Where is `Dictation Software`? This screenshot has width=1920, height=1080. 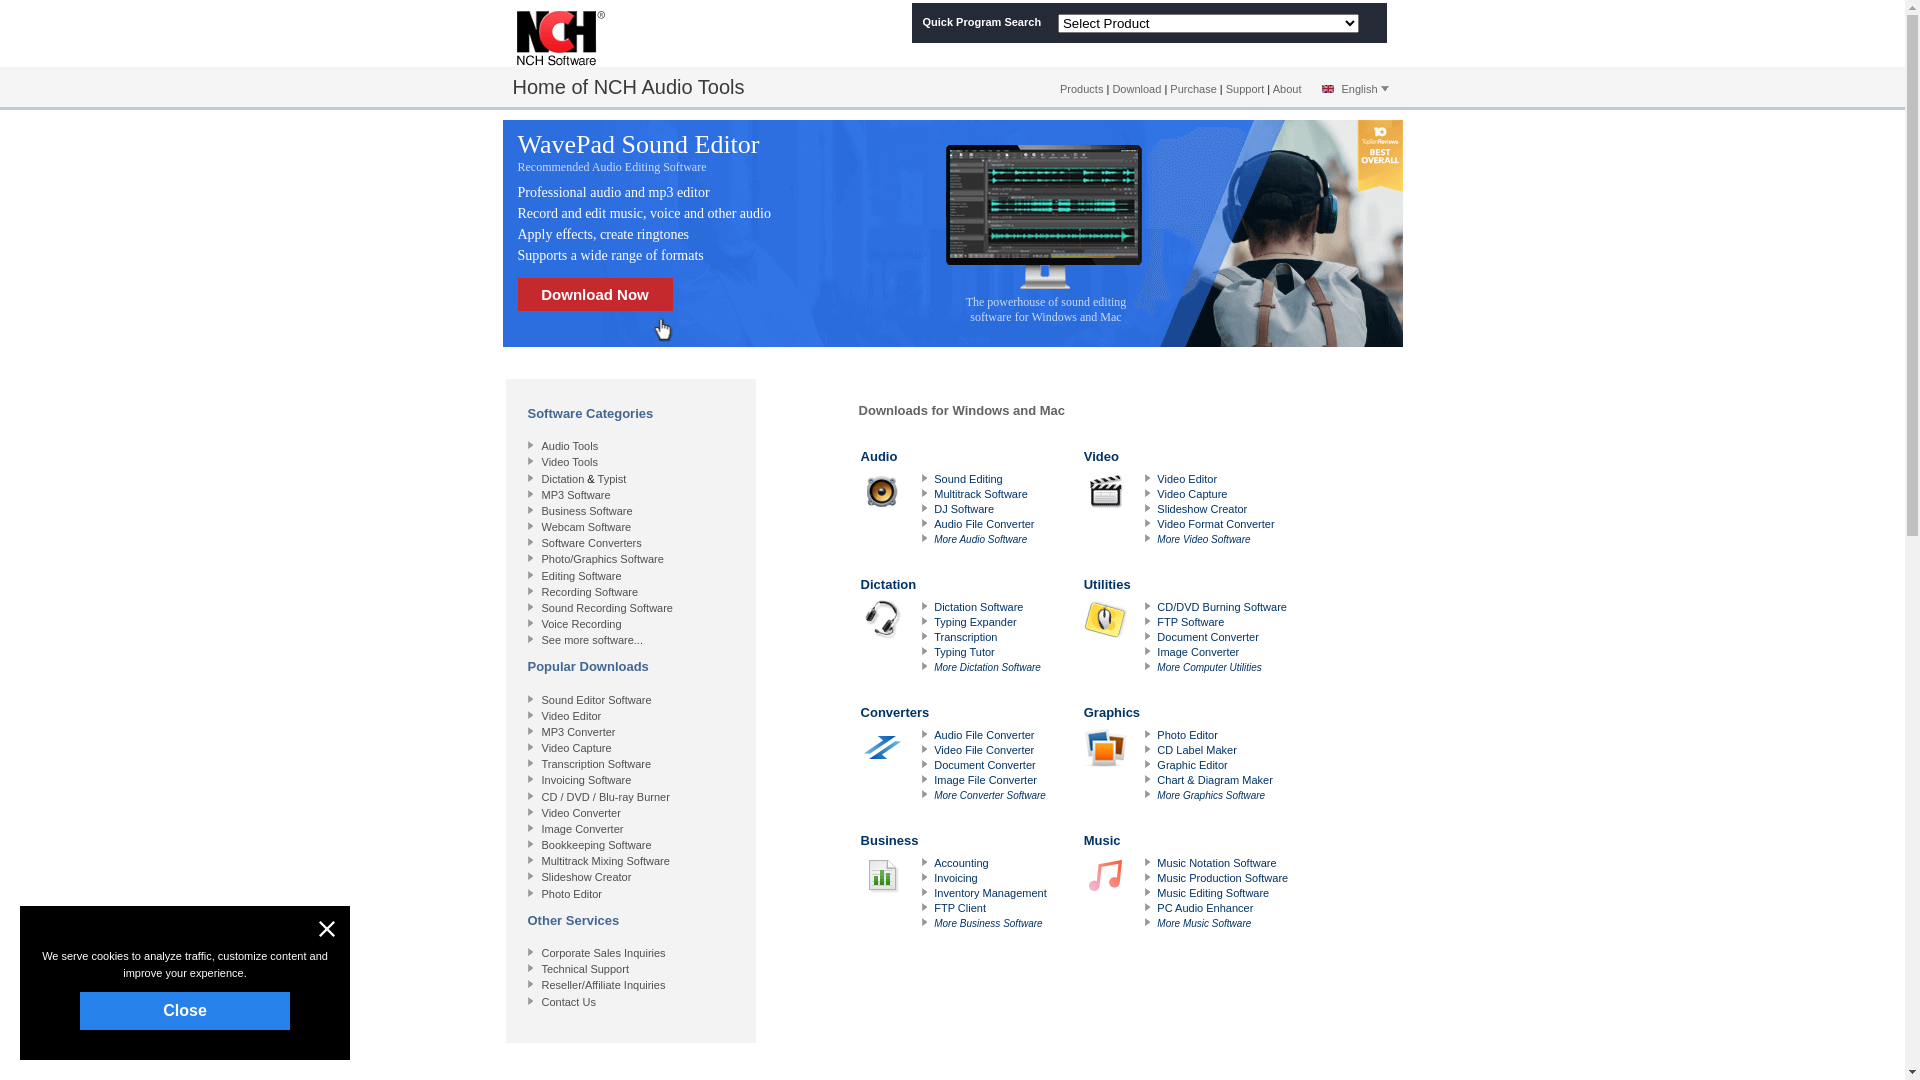 Dictation Software is located at coordinates (978, 606).